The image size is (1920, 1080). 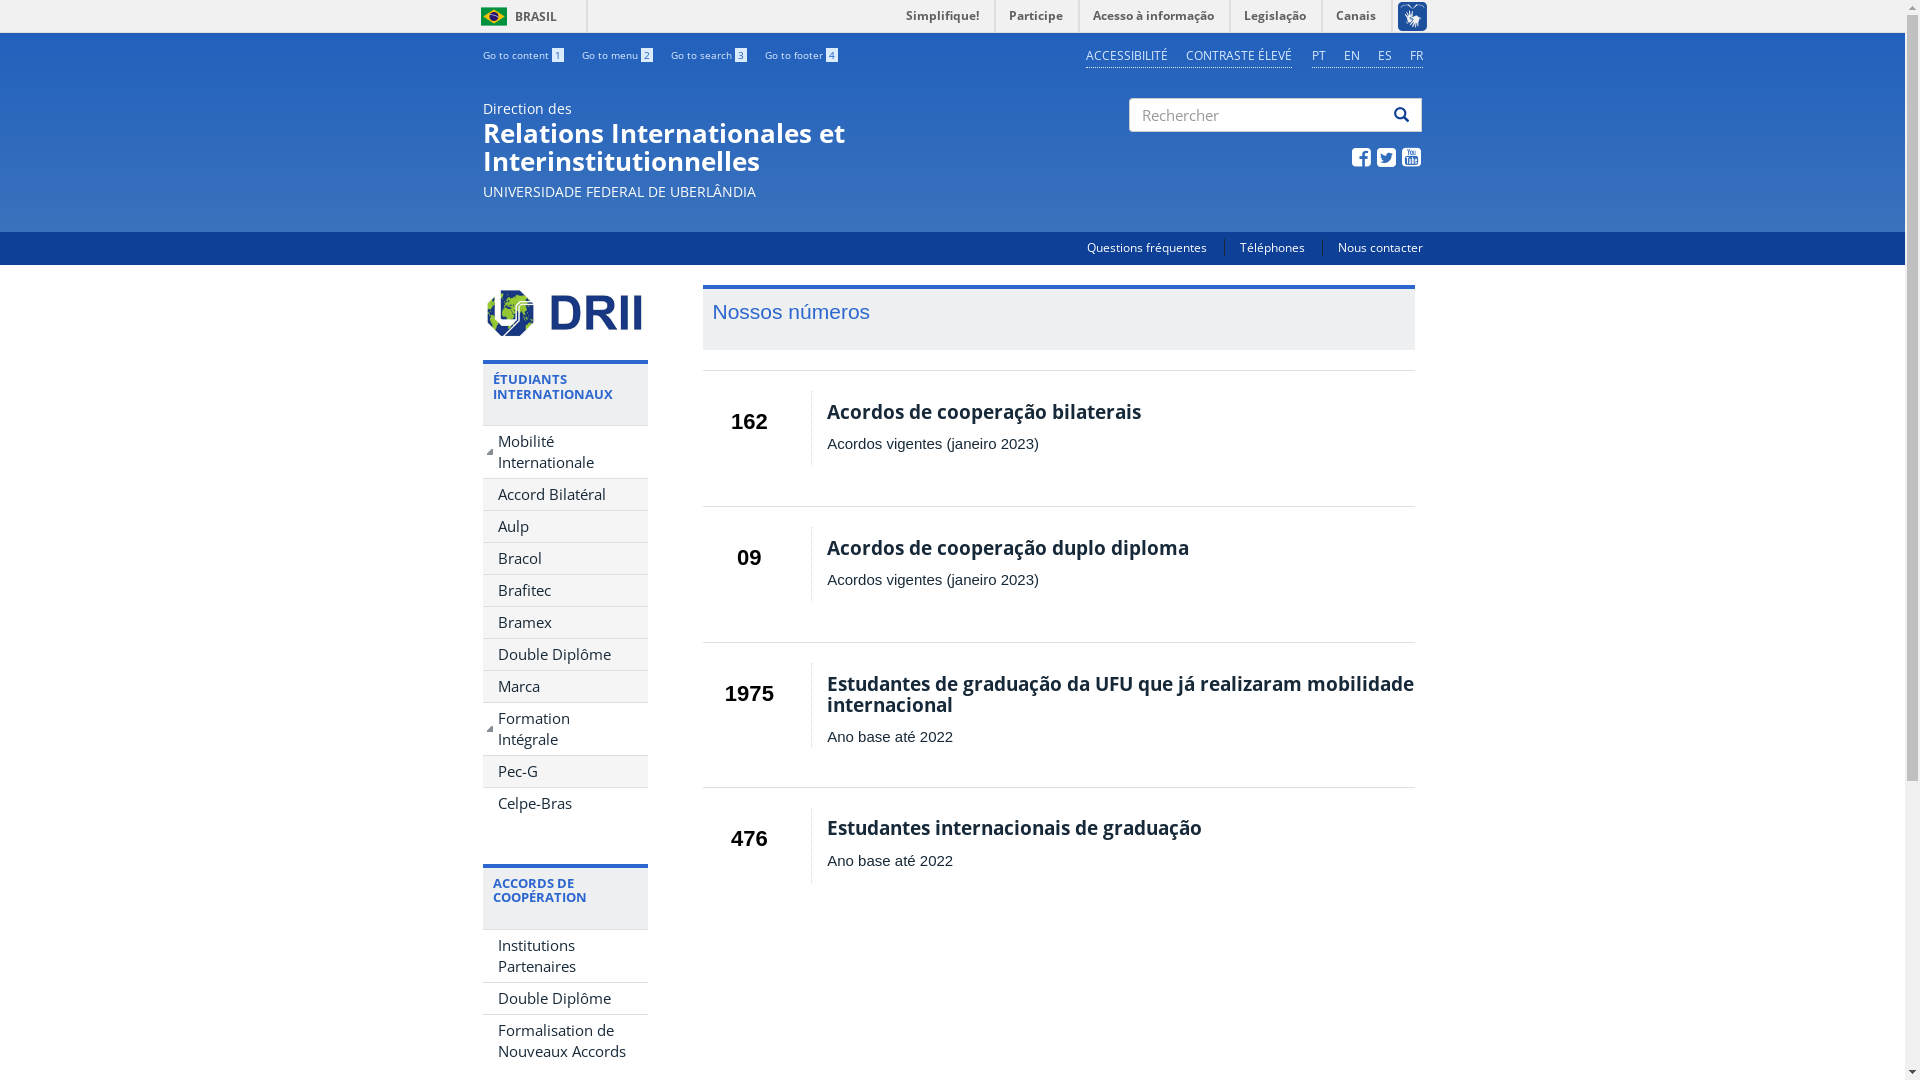 What do you see at coordinates (564, 804) in the screenshot?
I see `Celpe-Bras` at bounding box center [564, 804].